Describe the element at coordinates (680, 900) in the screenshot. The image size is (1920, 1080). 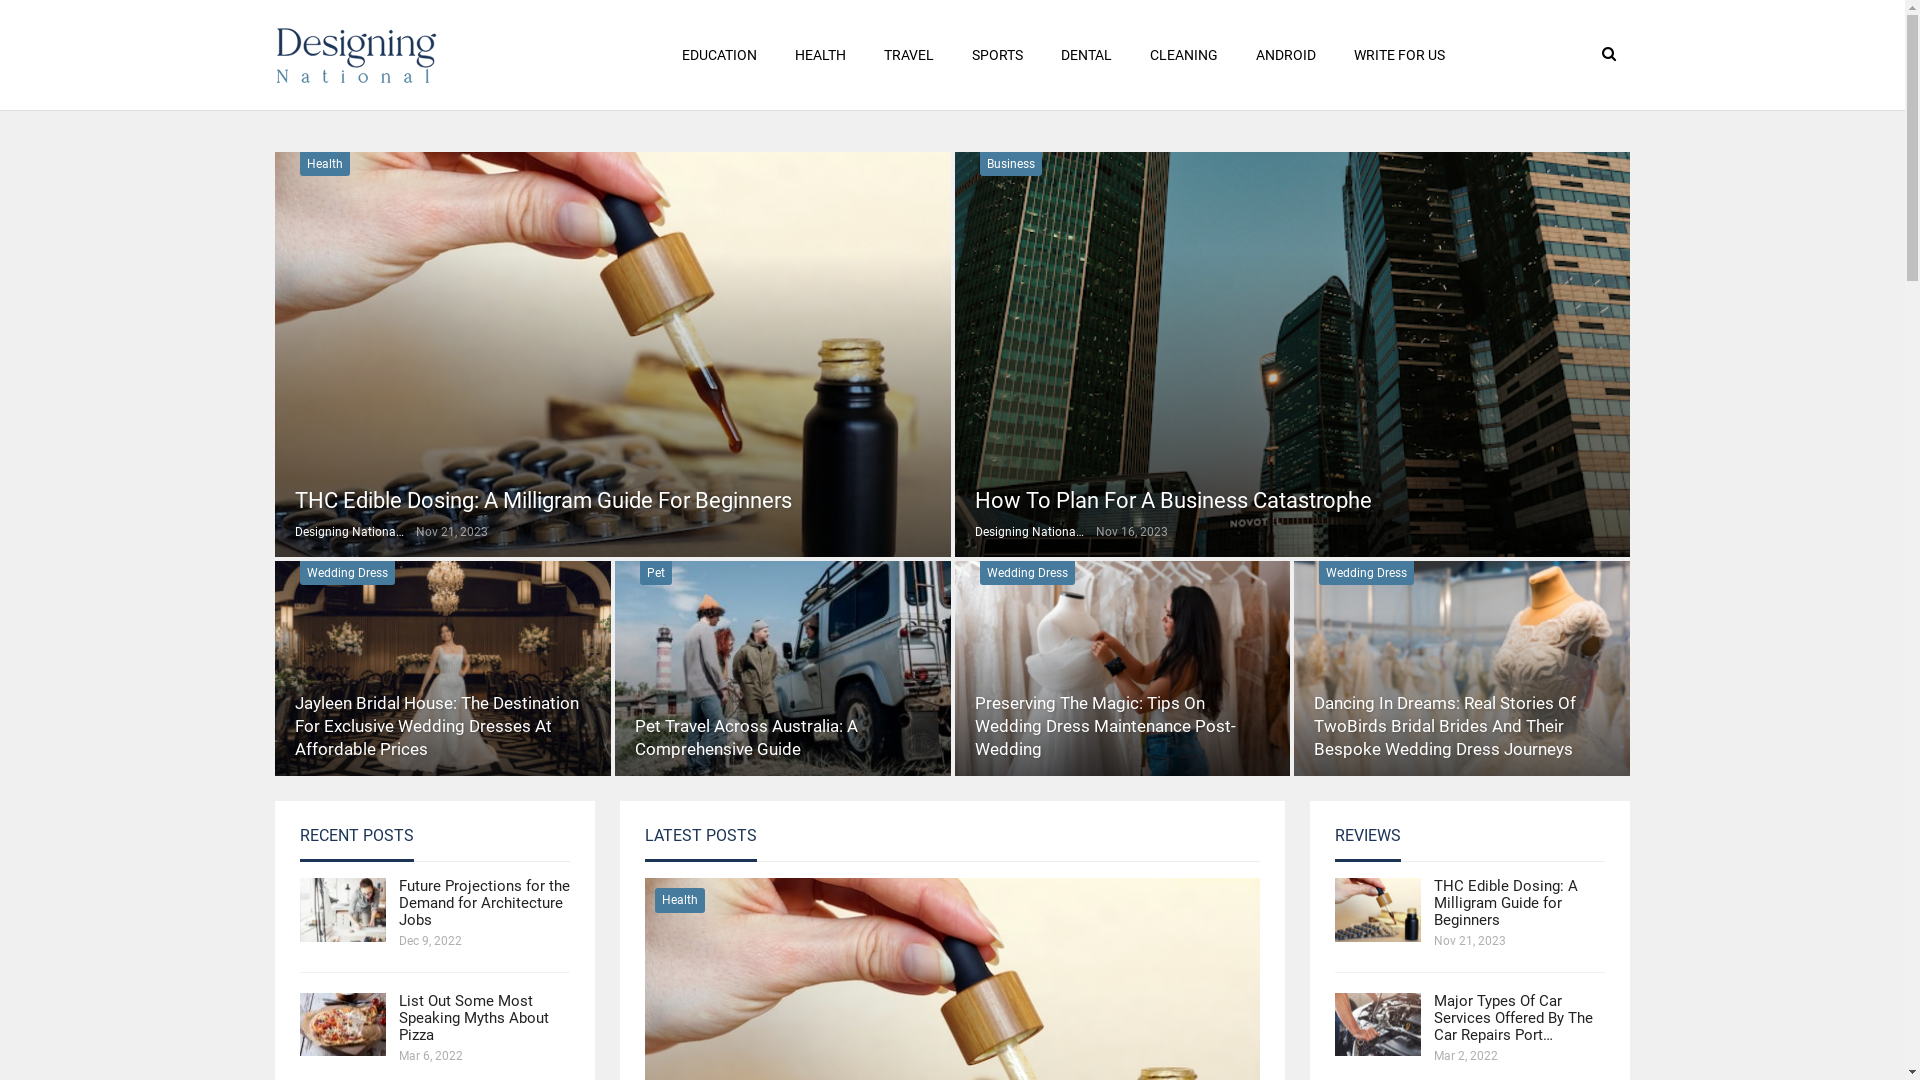
I see `Health` at that location.